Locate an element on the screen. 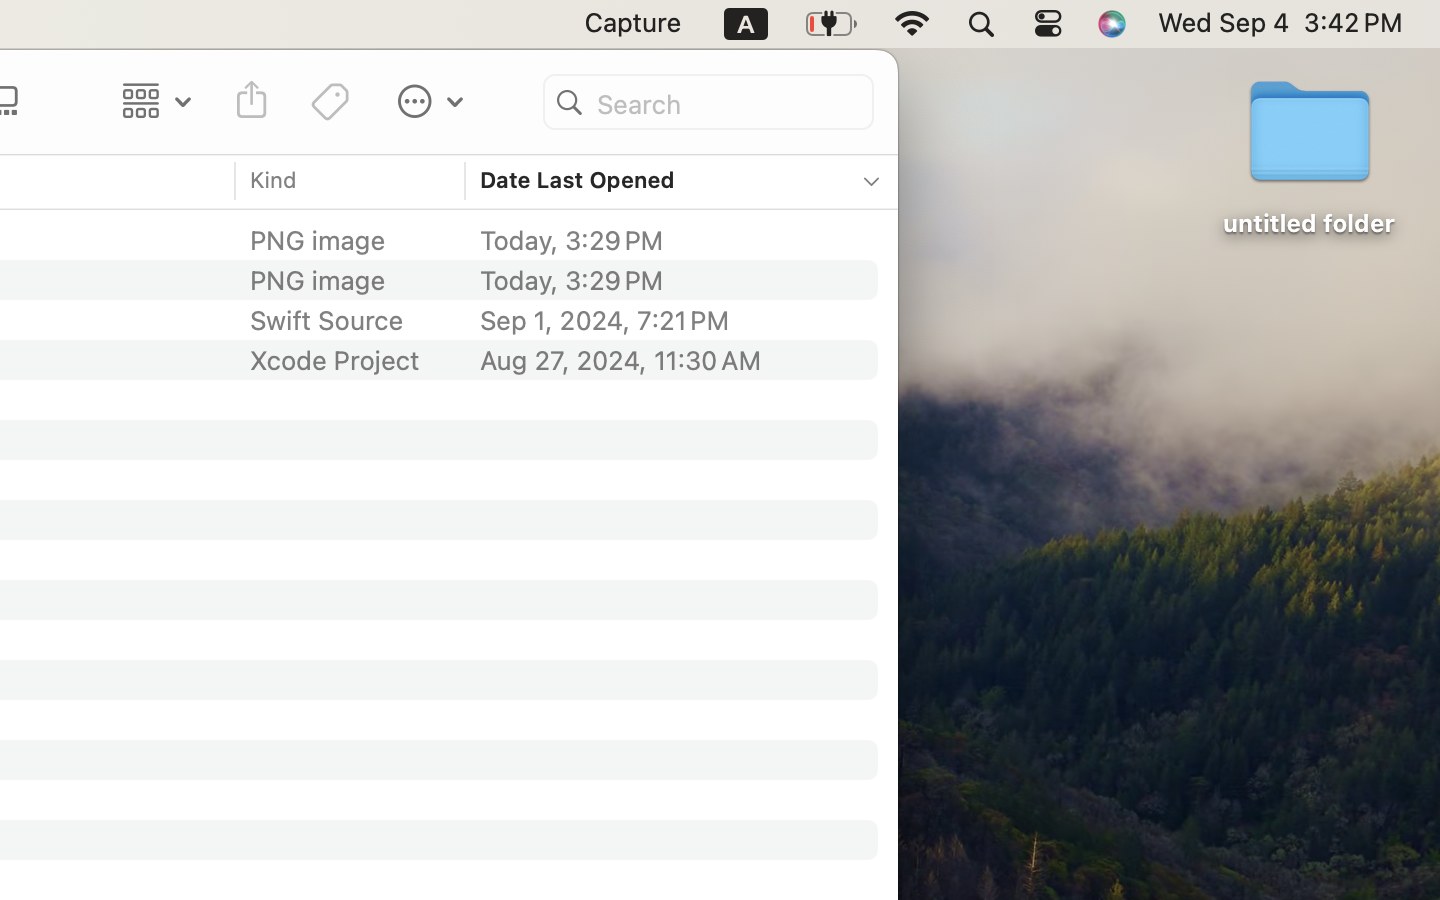 This screenshot has height=900, width=1440. Sep 1, 2024, 7:21 PM is located at coordinates (666, 320).